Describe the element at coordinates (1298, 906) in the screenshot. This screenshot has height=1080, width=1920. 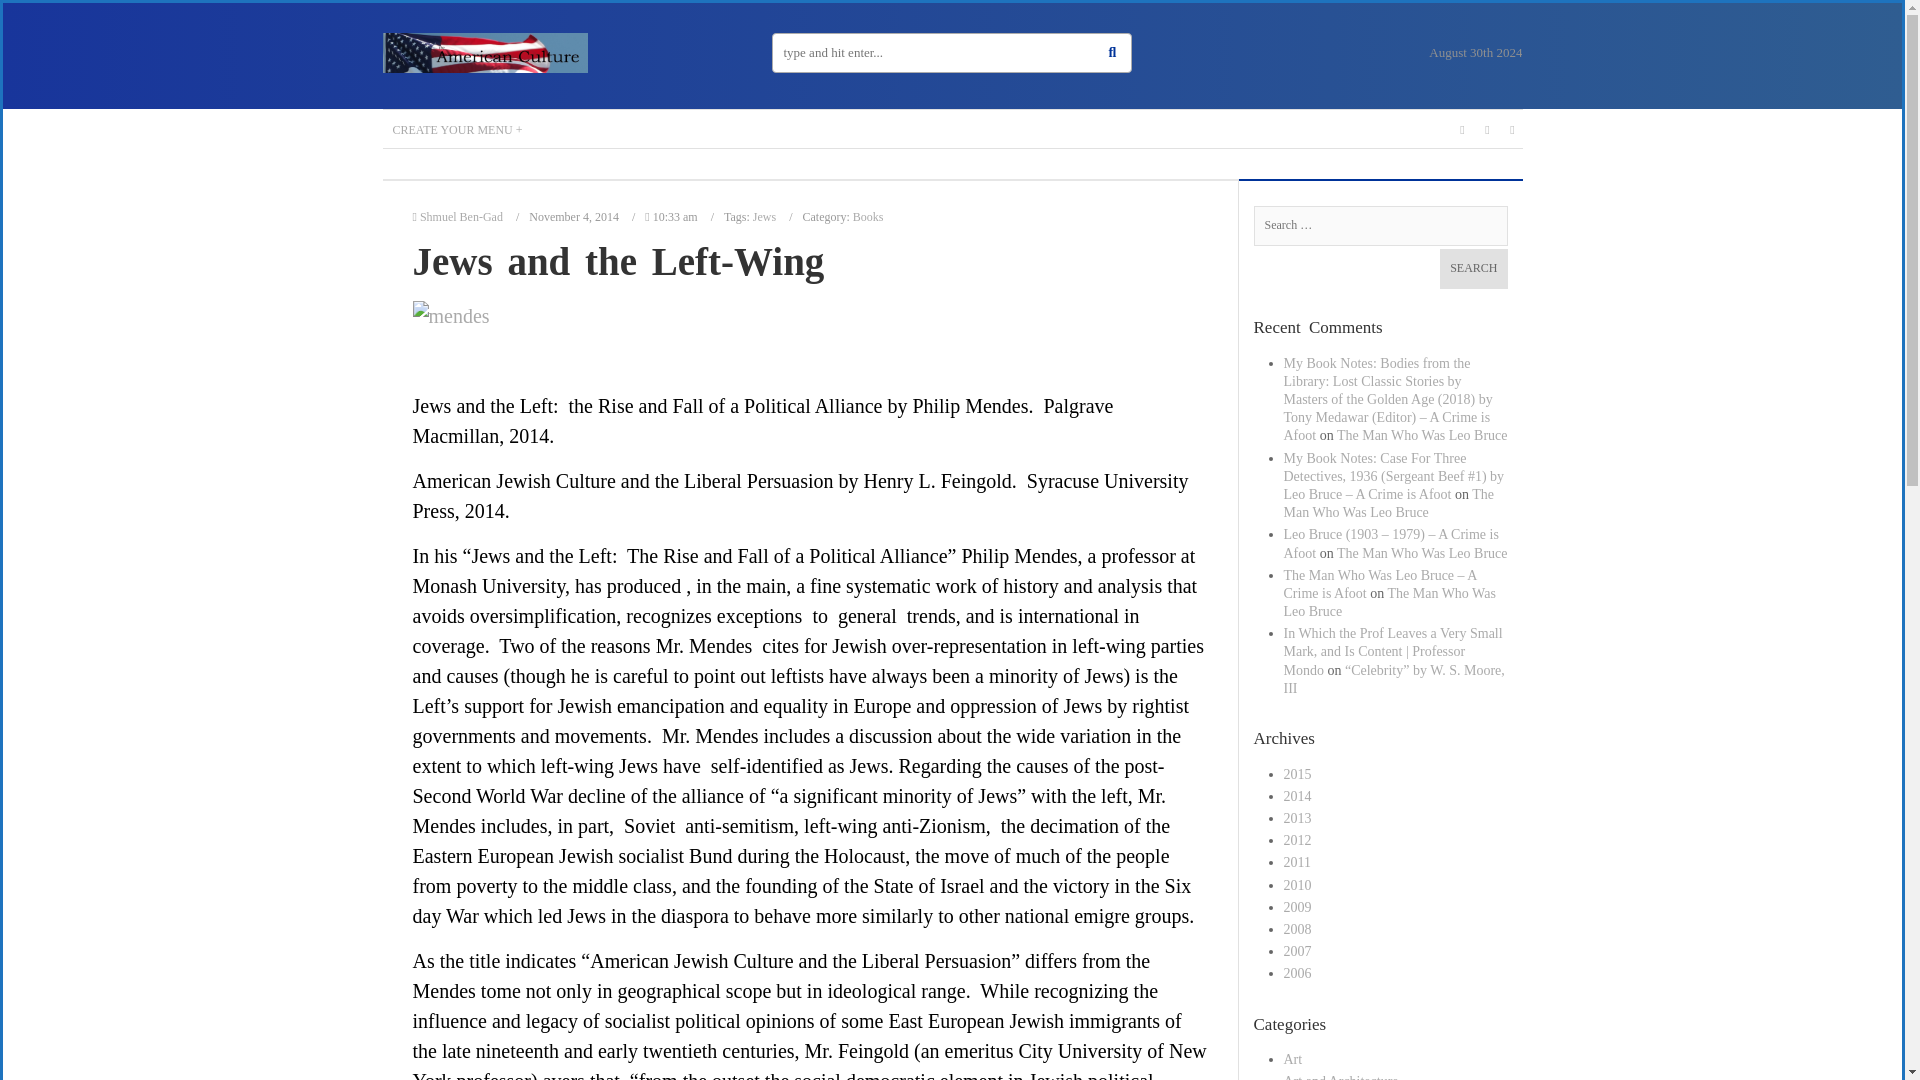
I see `2009` at that location.